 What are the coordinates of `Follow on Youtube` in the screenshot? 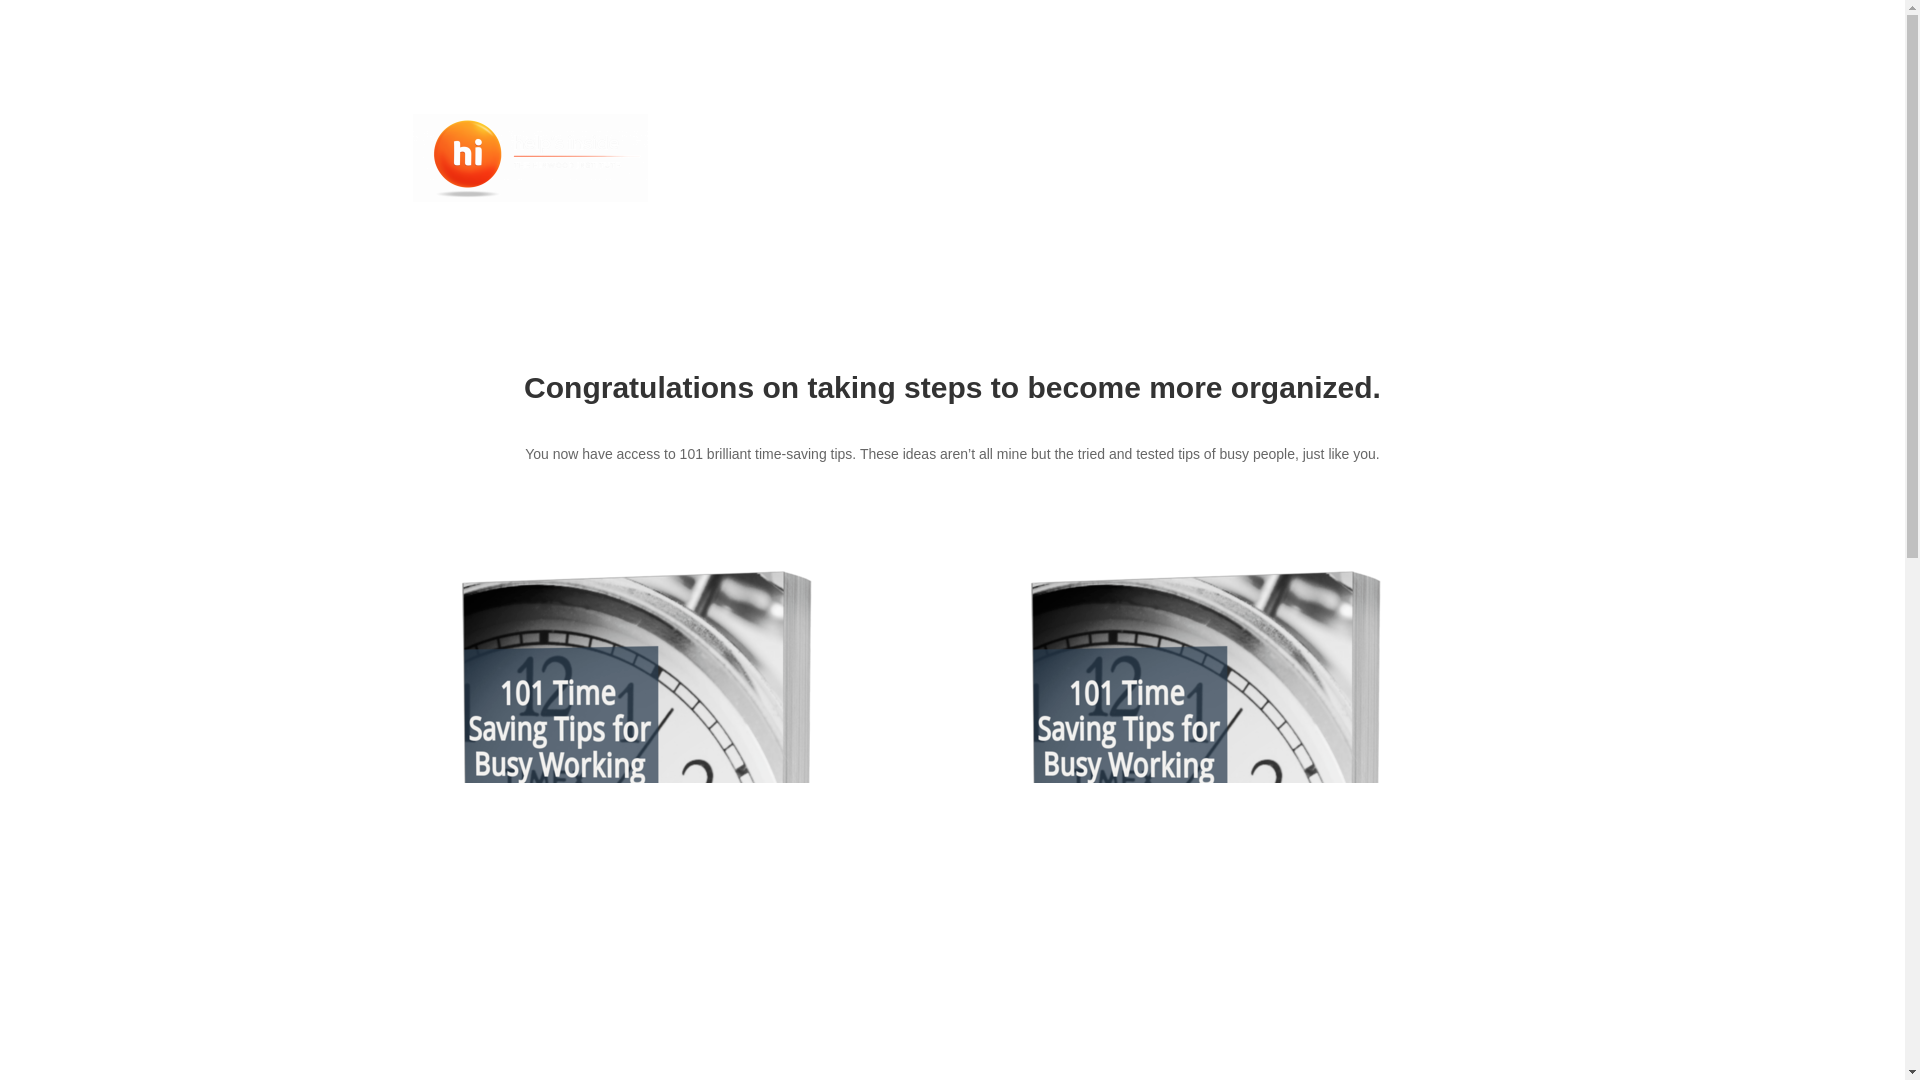 It's located at (1320, 130).